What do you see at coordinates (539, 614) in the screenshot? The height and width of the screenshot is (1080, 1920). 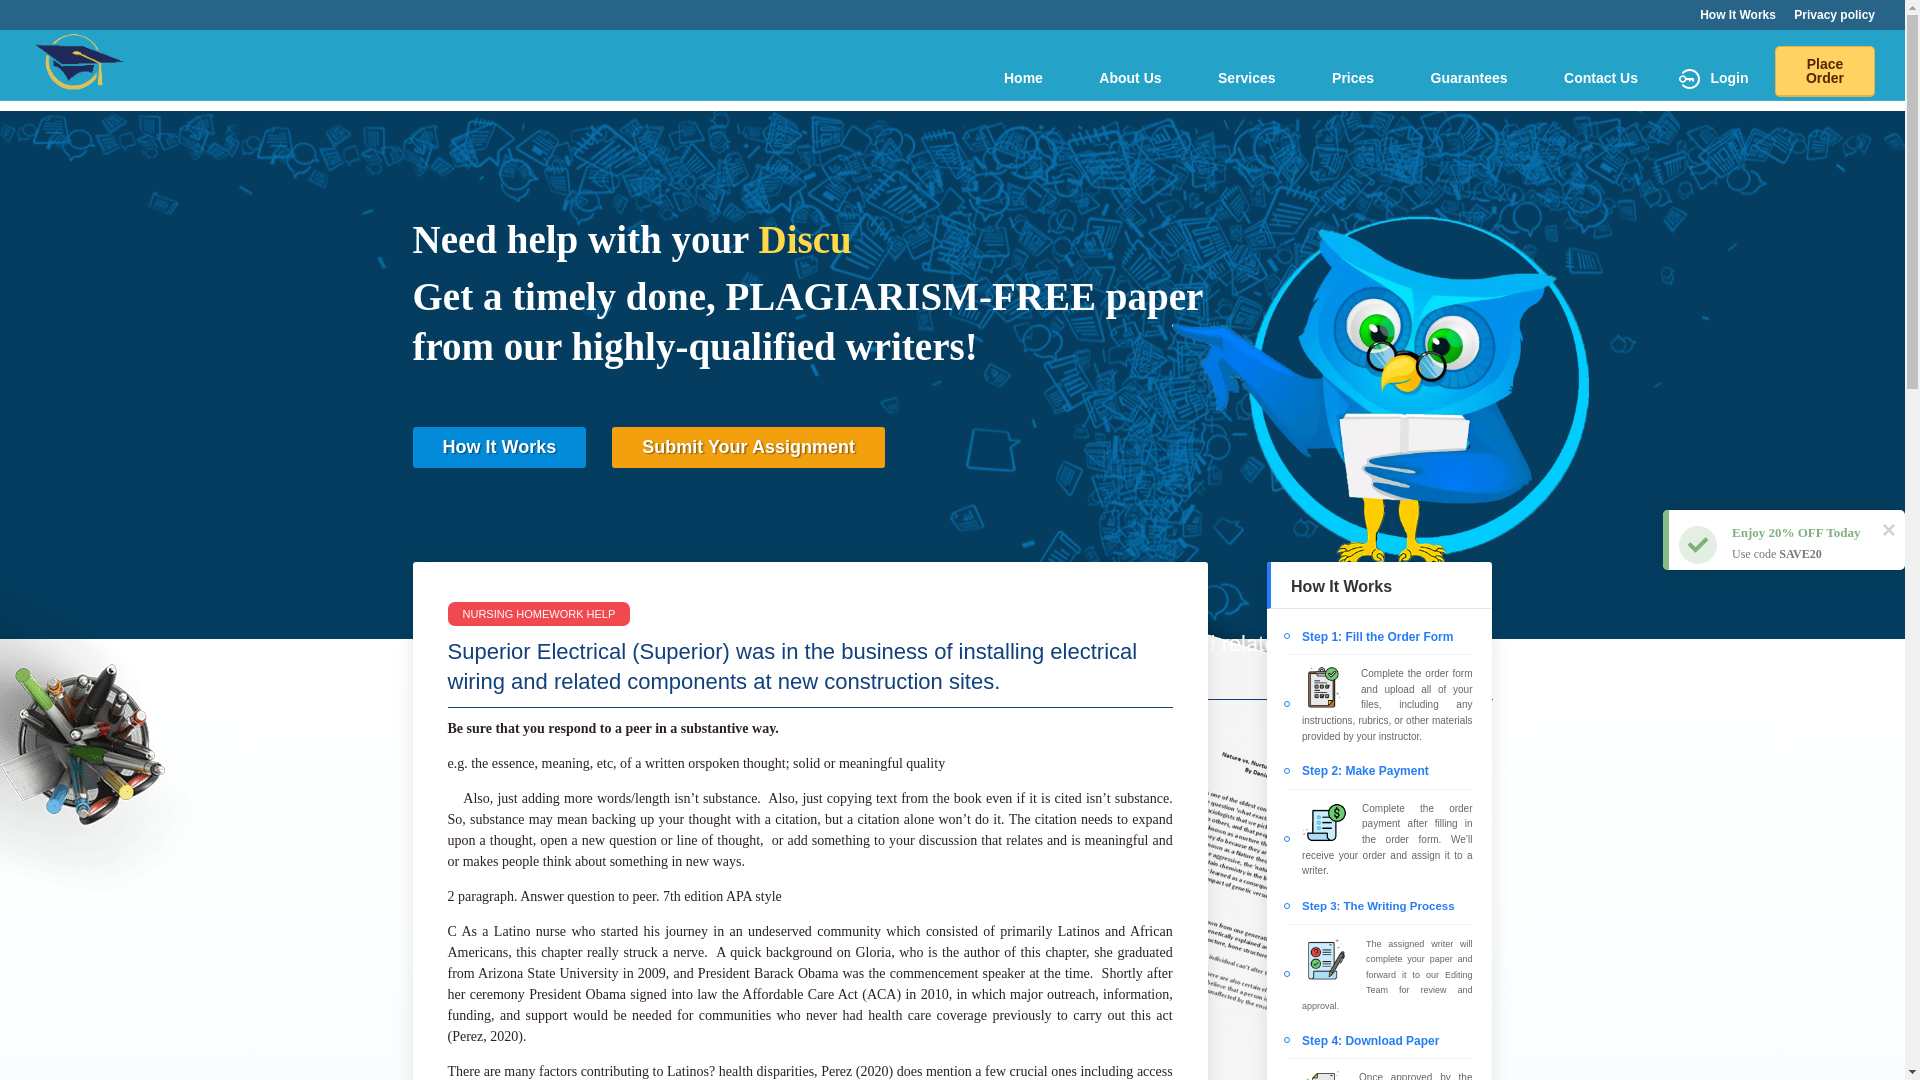 I see `NURSING HOMEWORK HELP` at bounding box center [539, 614].